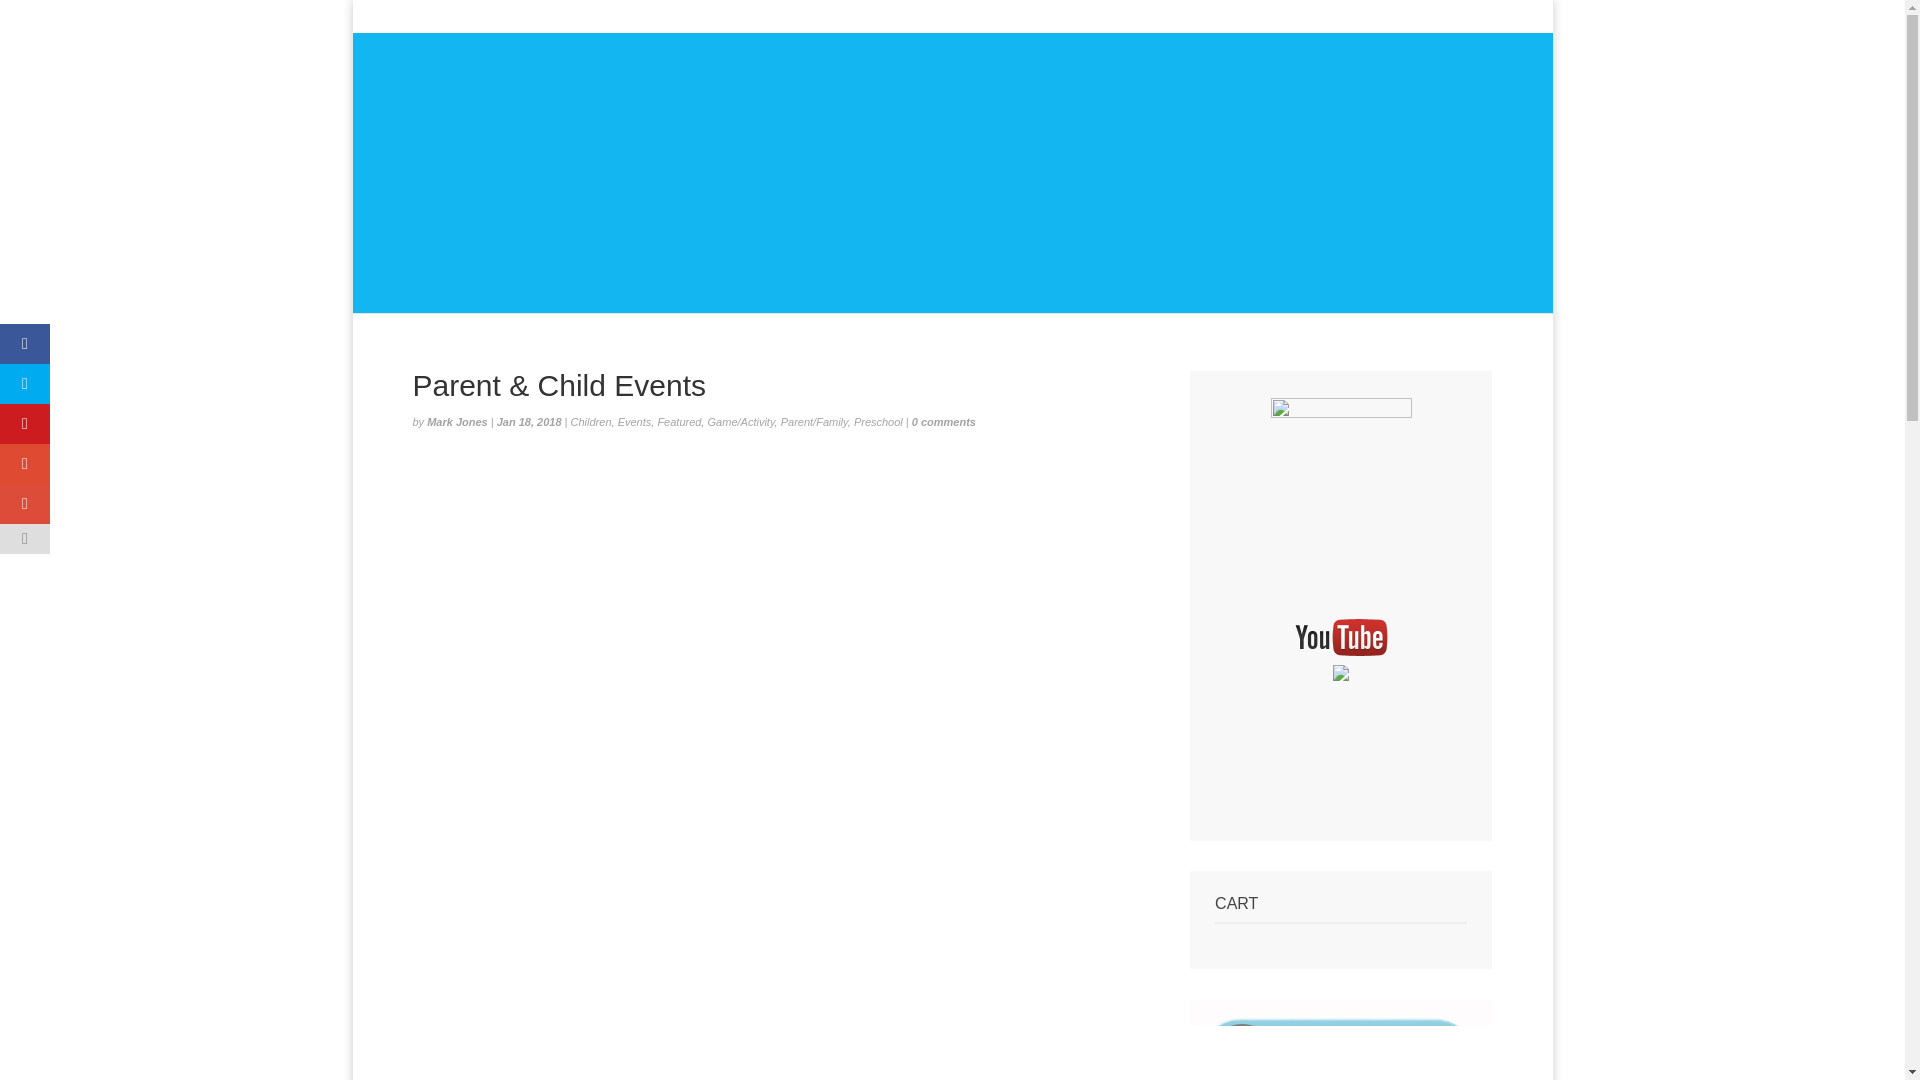 This screenshot has height=1080, width=1920. What do you see at coordinates (635, 421) in the screenshot?
I see `Events` at bounding box center [635, 421].